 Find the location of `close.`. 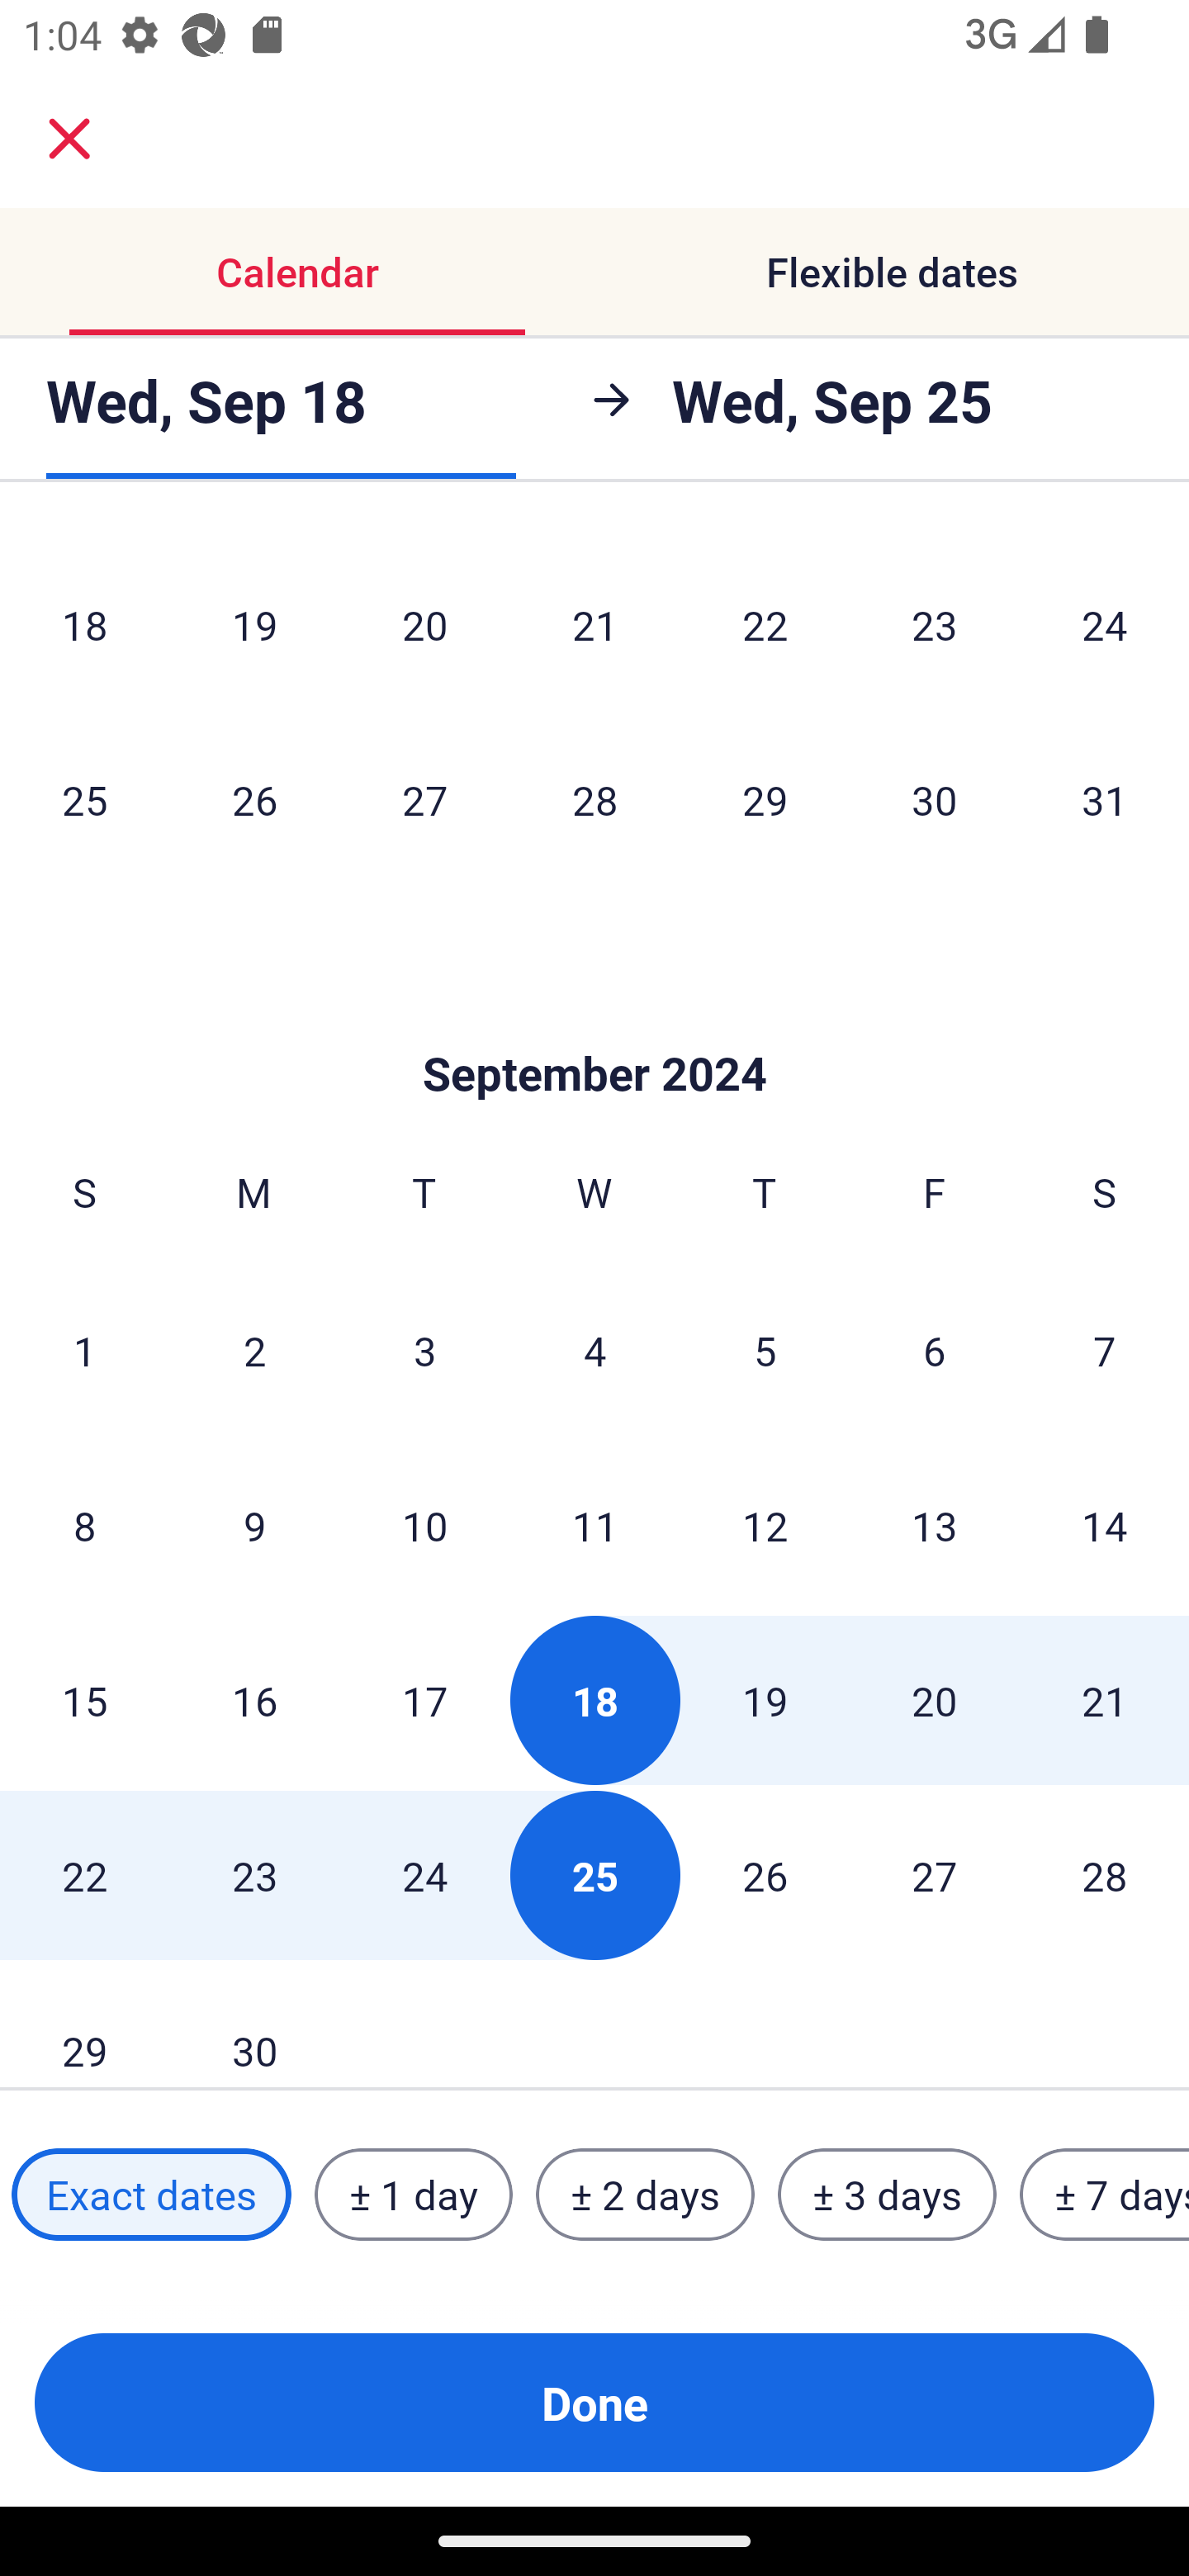

close. is located at coordinates (69, 139).